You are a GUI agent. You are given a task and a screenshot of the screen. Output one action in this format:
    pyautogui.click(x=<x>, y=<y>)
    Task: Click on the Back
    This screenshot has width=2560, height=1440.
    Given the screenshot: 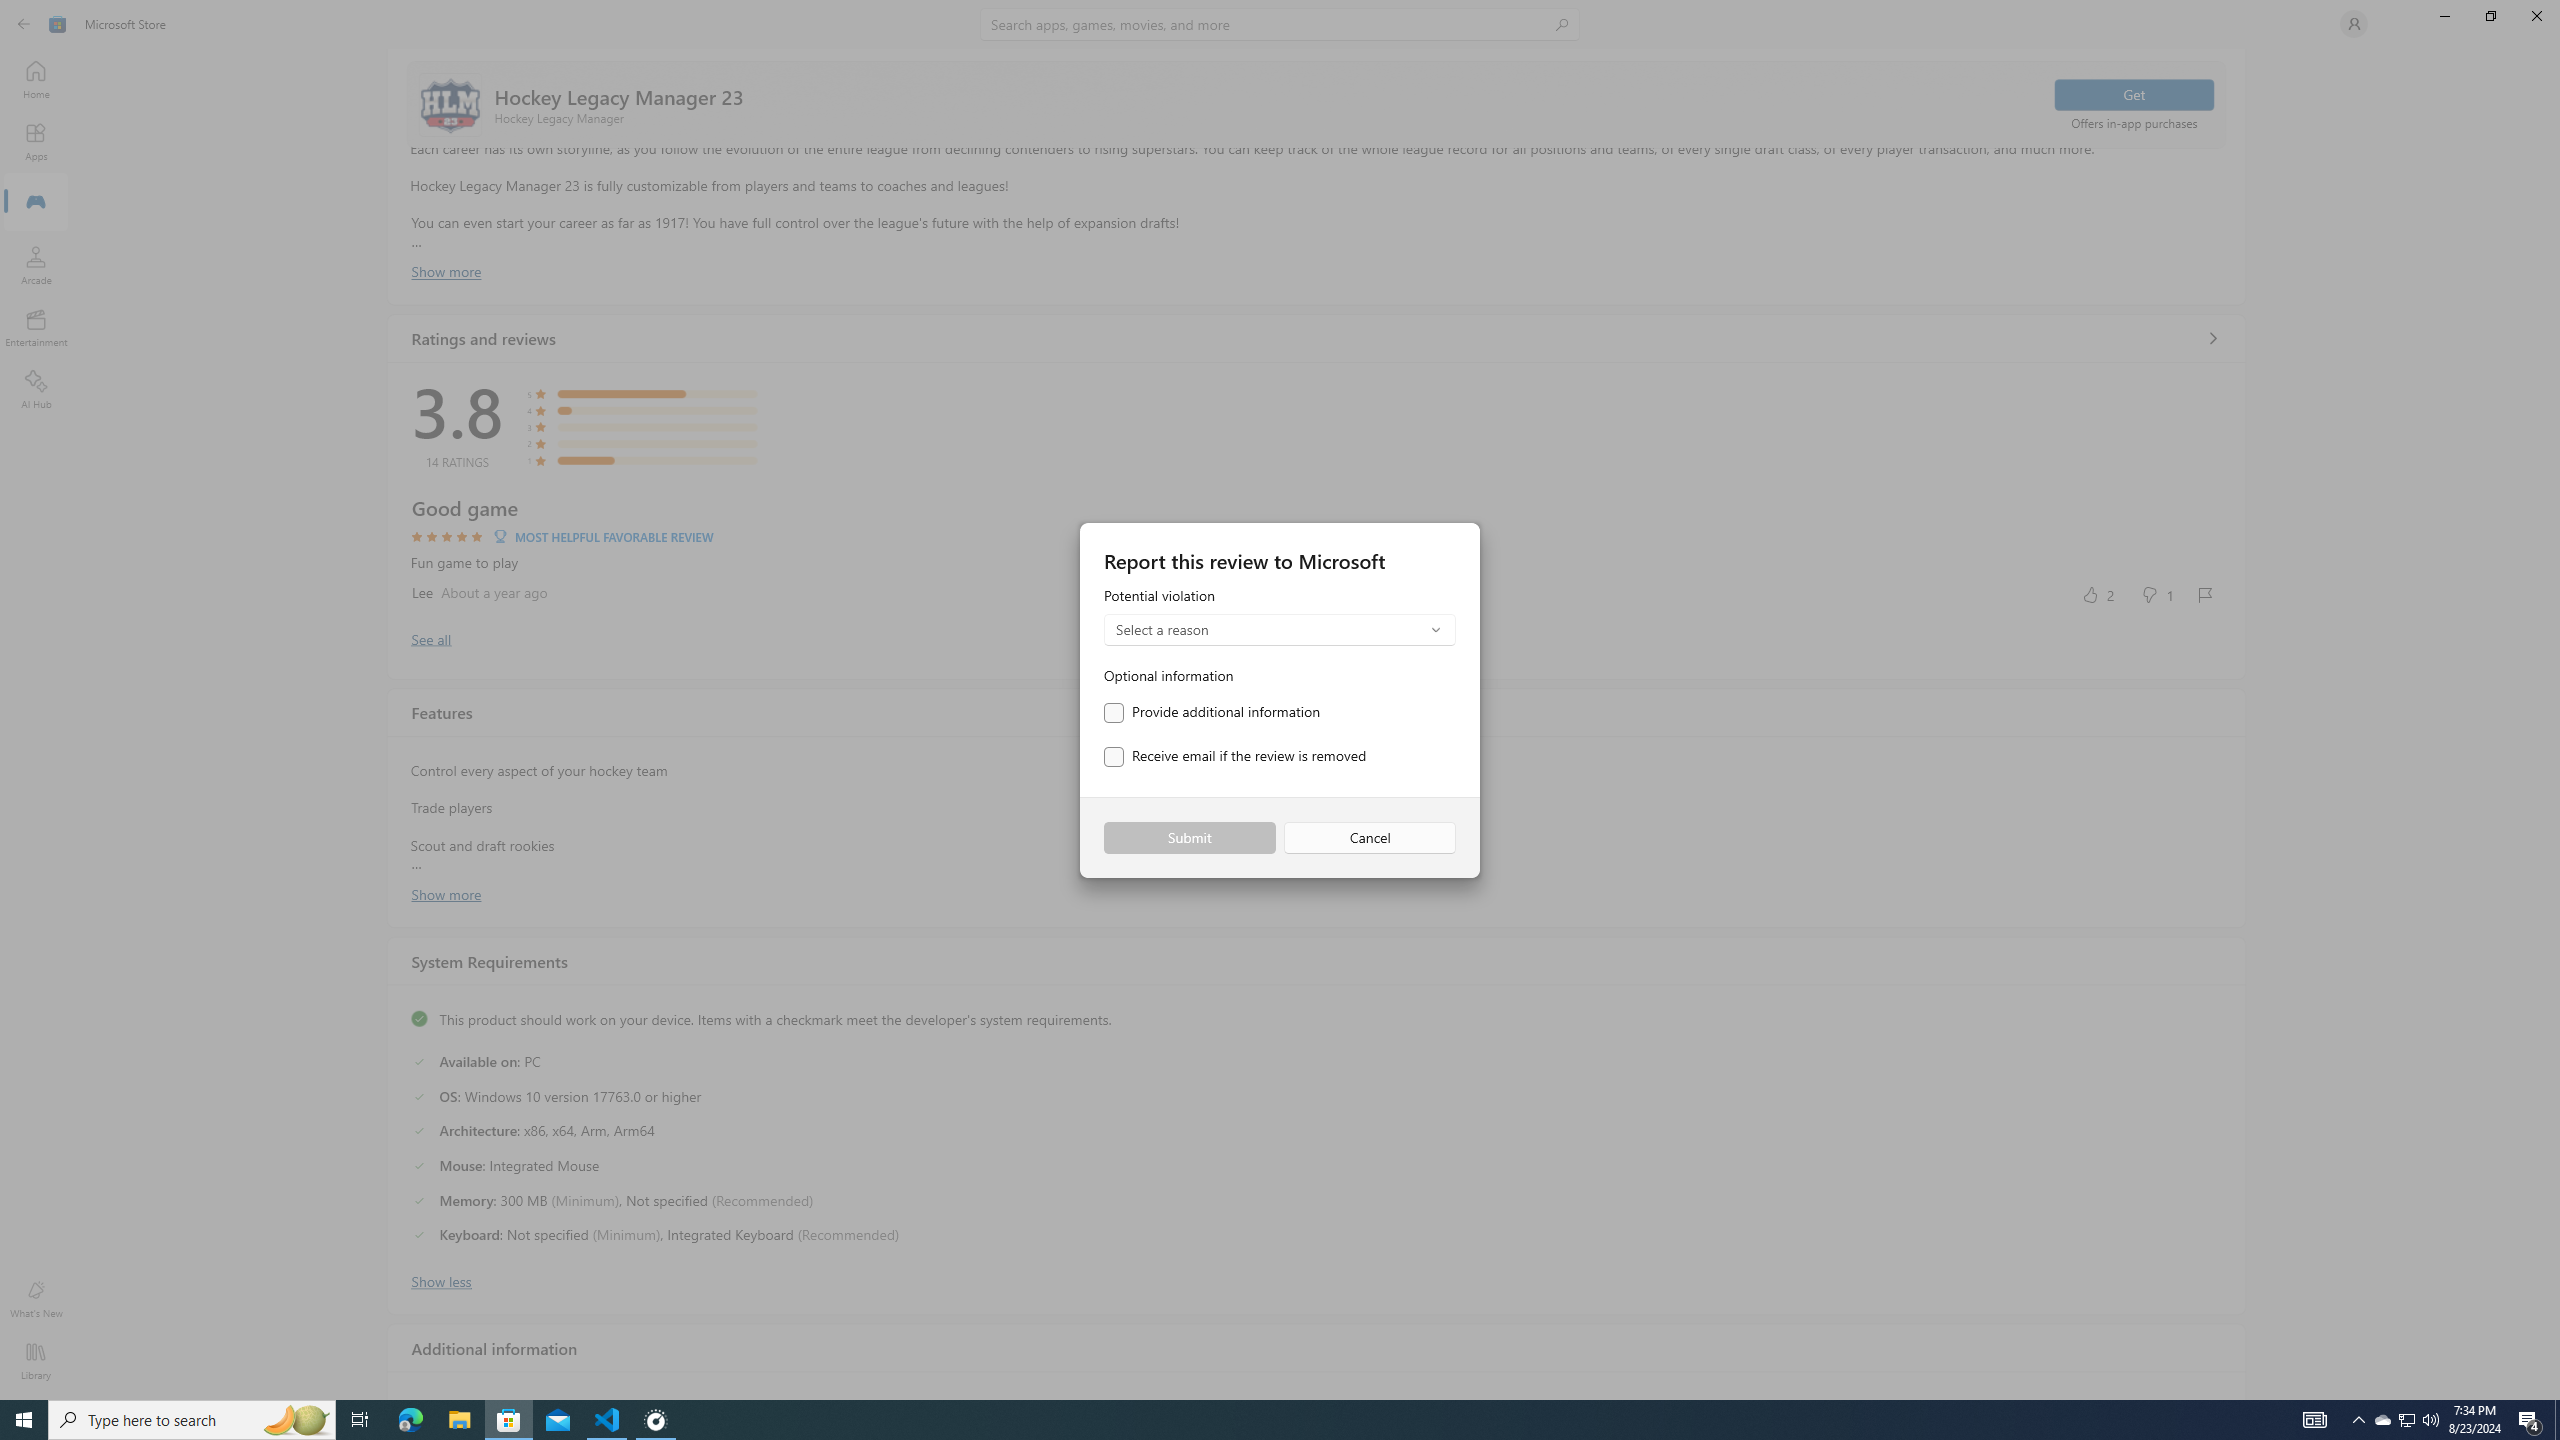 What is the action you would take?
    pyautogui.click(x=24, y=24)
    